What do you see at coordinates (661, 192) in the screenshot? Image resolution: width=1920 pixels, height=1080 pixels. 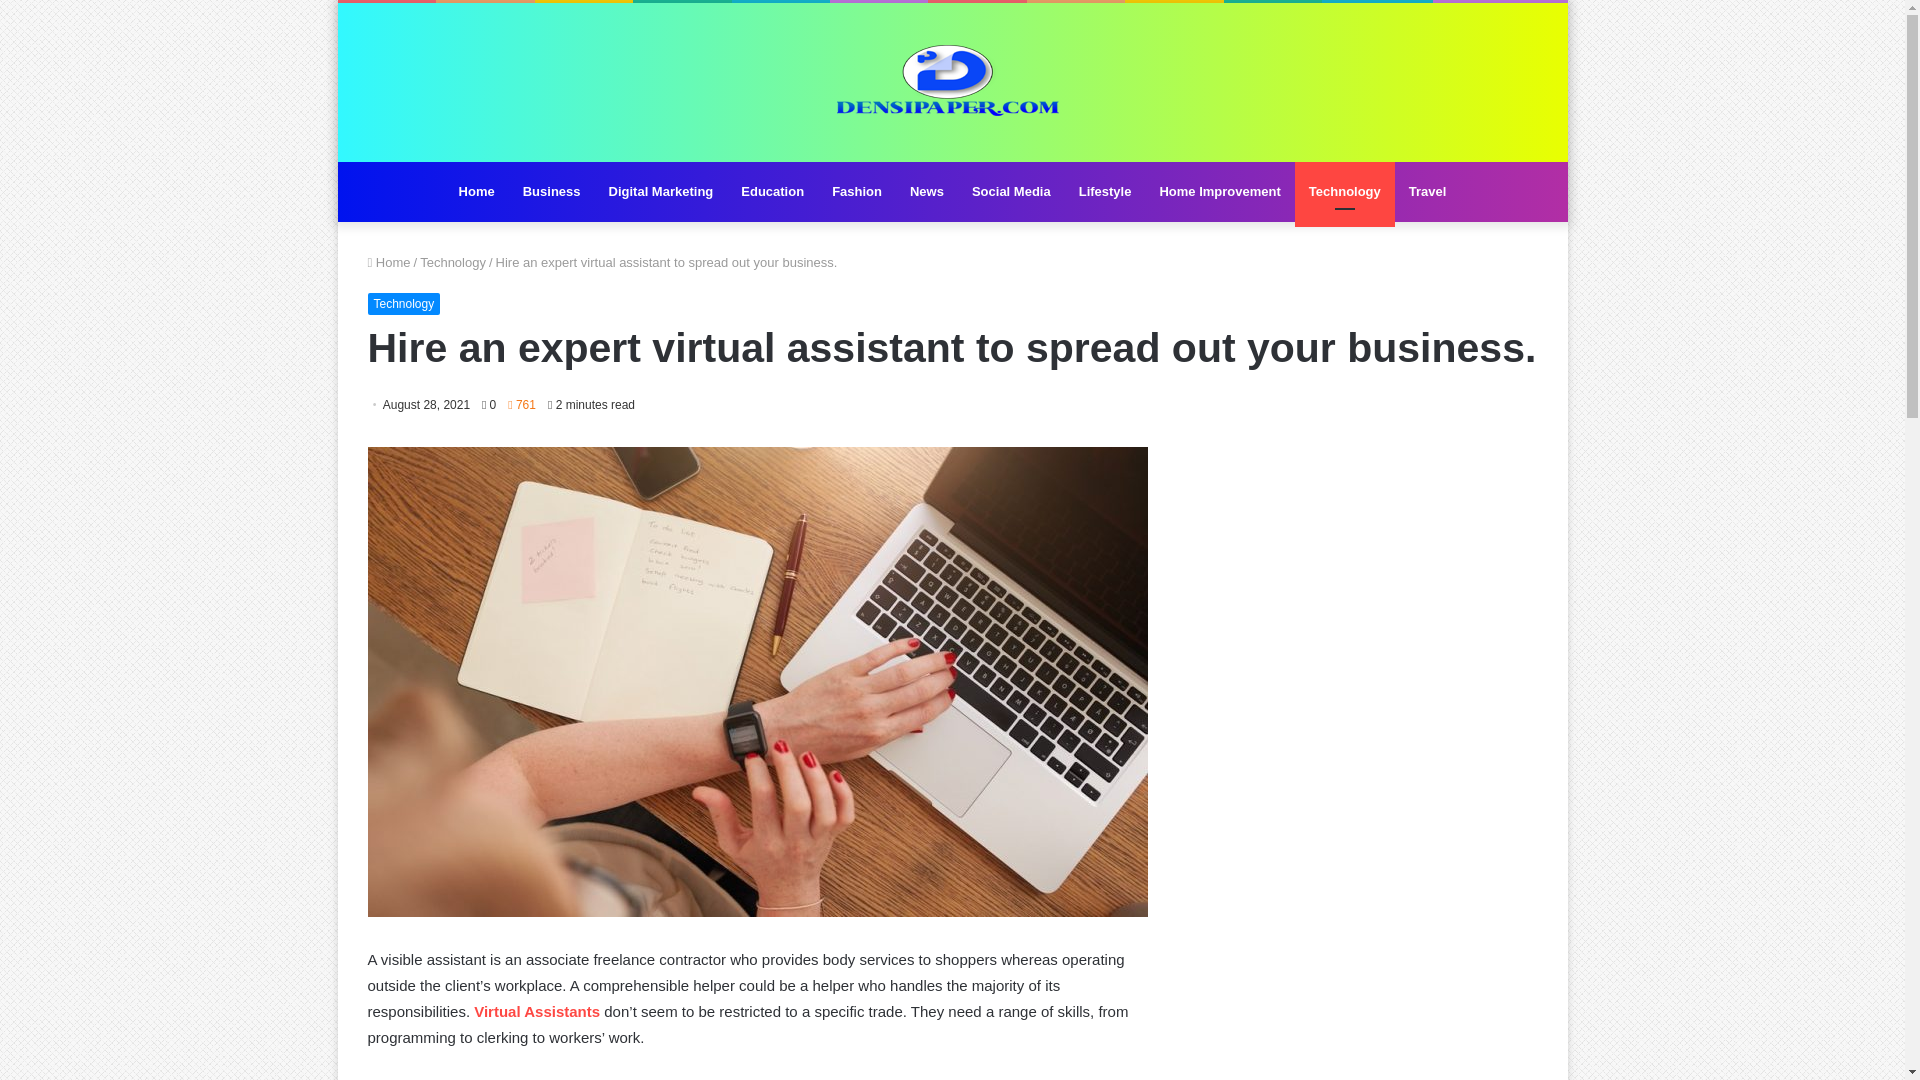 I see `Digital Marketing` at bounding box center [661, 192].